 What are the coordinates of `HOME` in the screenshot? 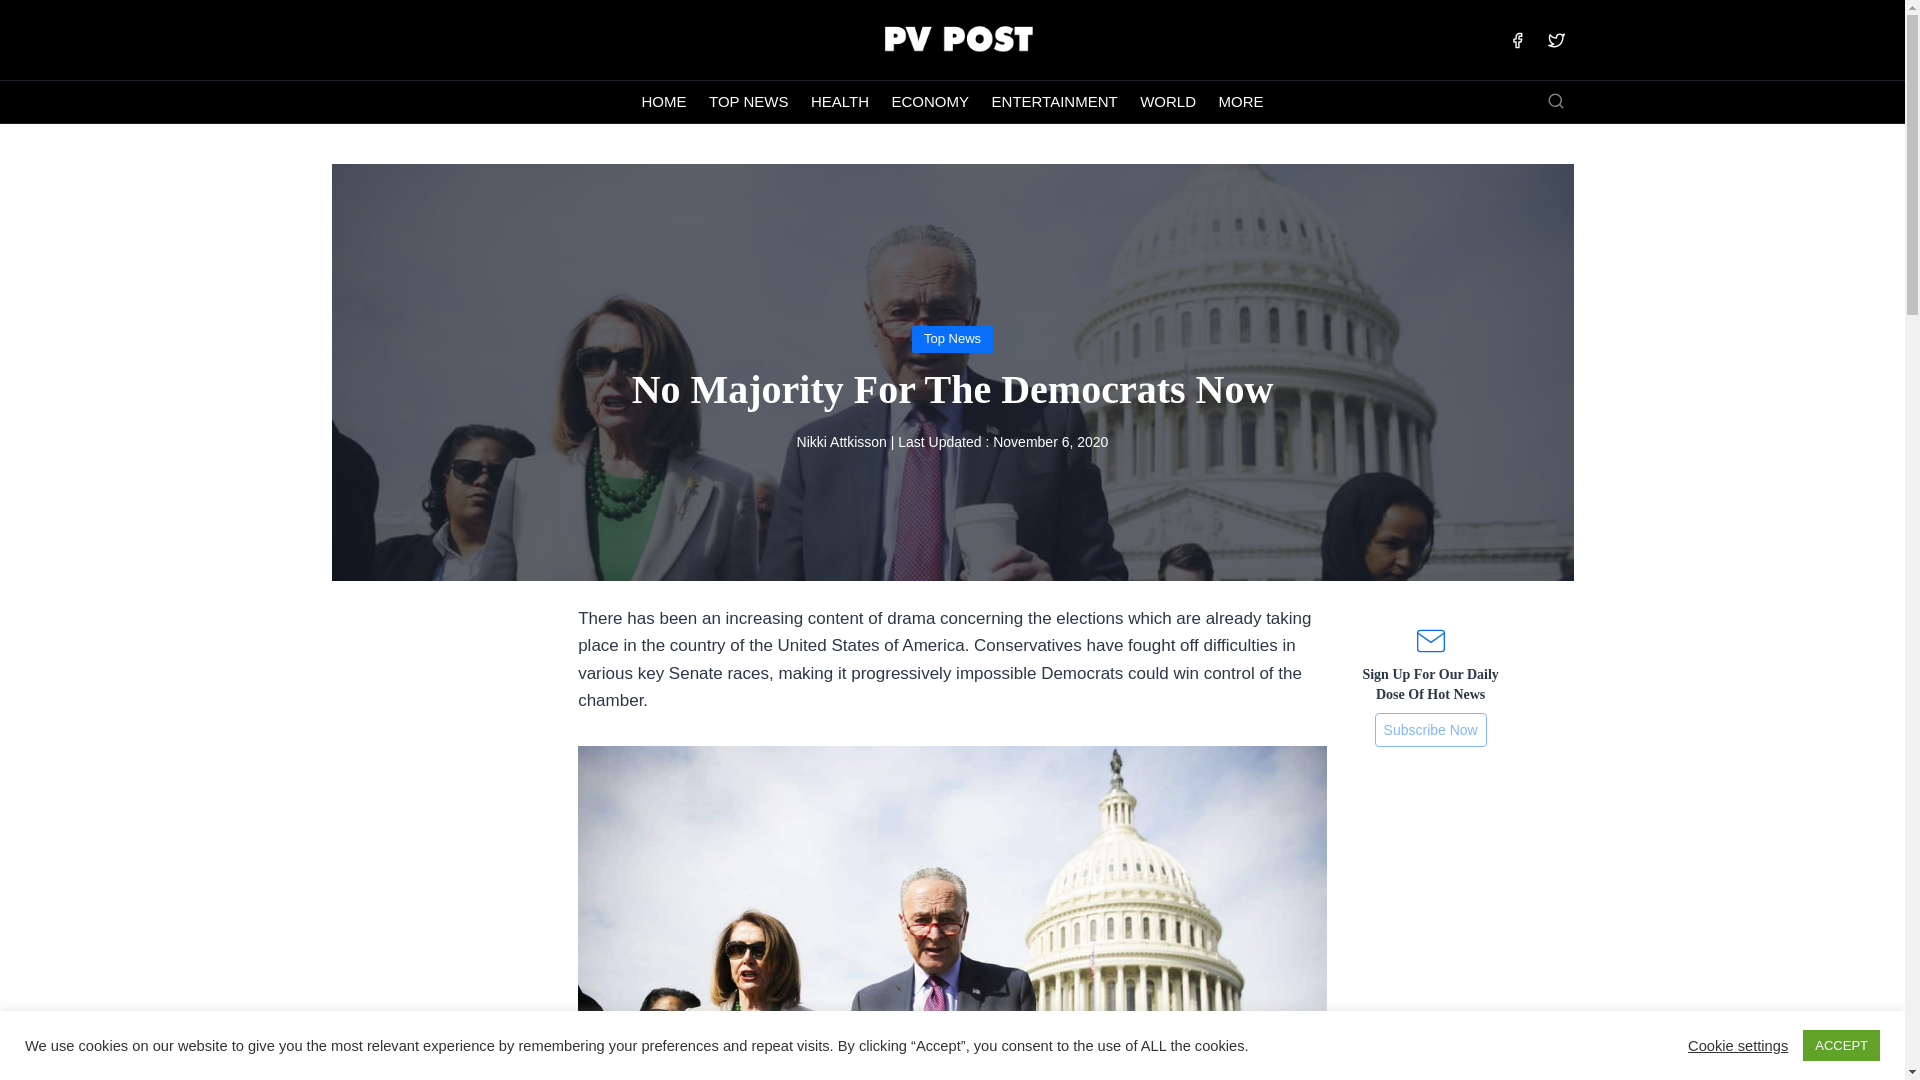 It's located at (664, 102).